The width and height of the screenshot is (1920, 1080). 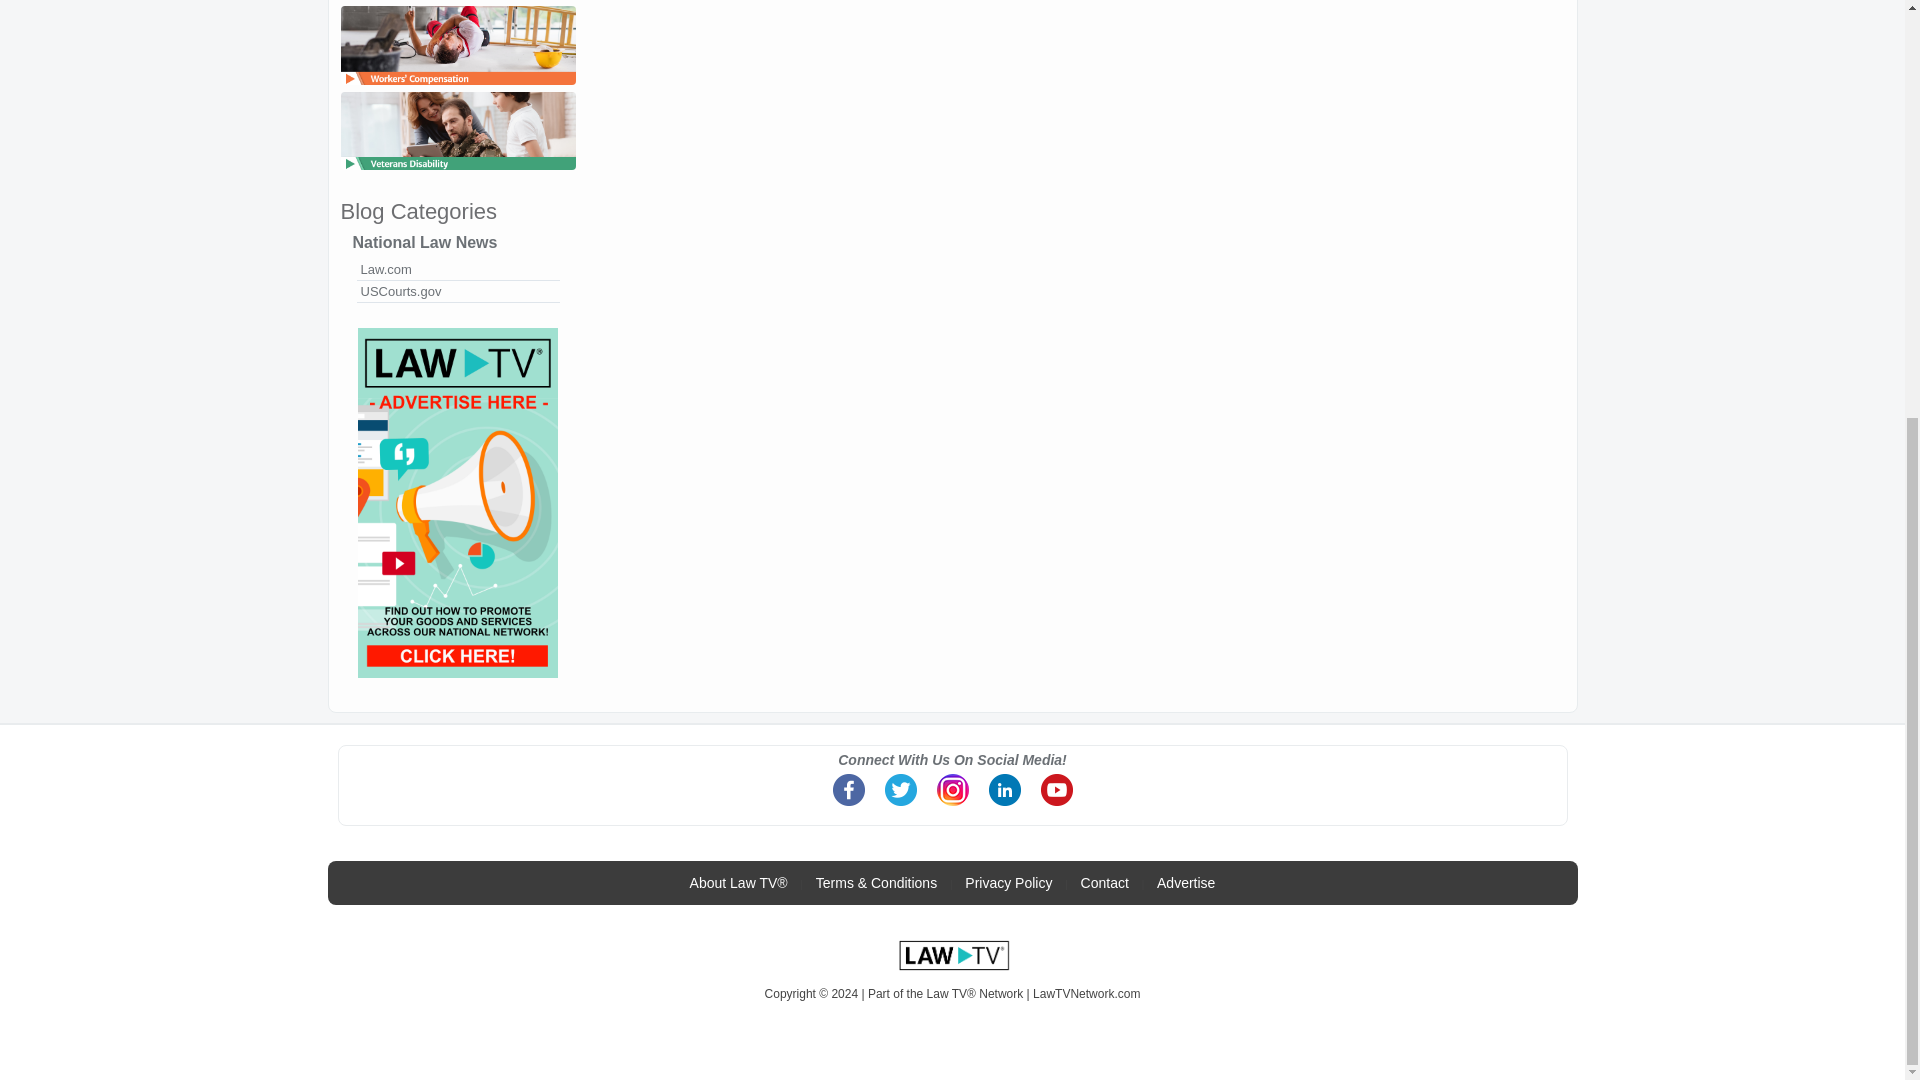 What do you see at coordinates (456, 270) in the screenshot?
I see `Law.com` at bounding box center [456, 270].